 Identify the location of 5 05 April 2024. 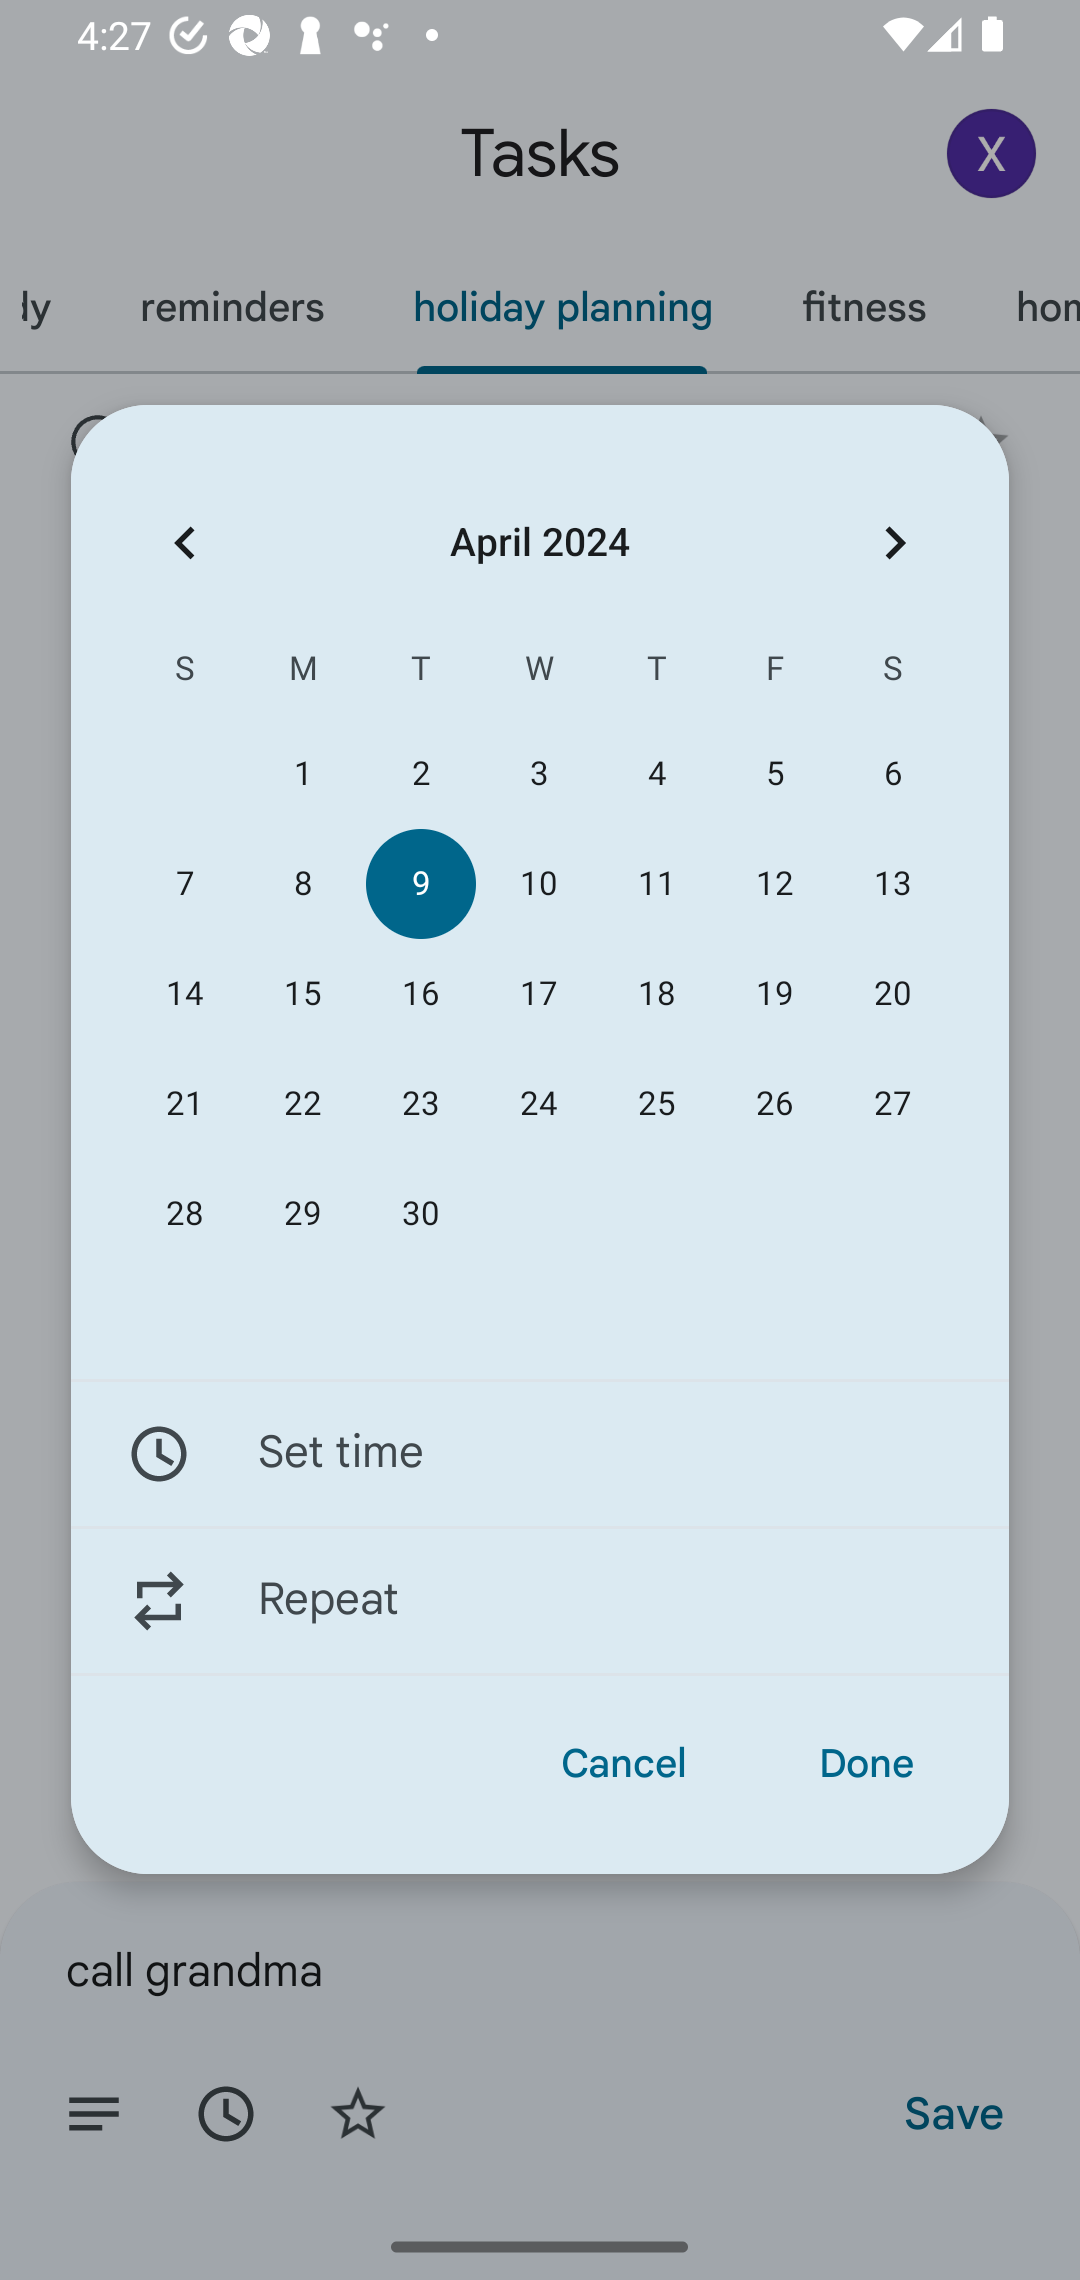
(774, 774).